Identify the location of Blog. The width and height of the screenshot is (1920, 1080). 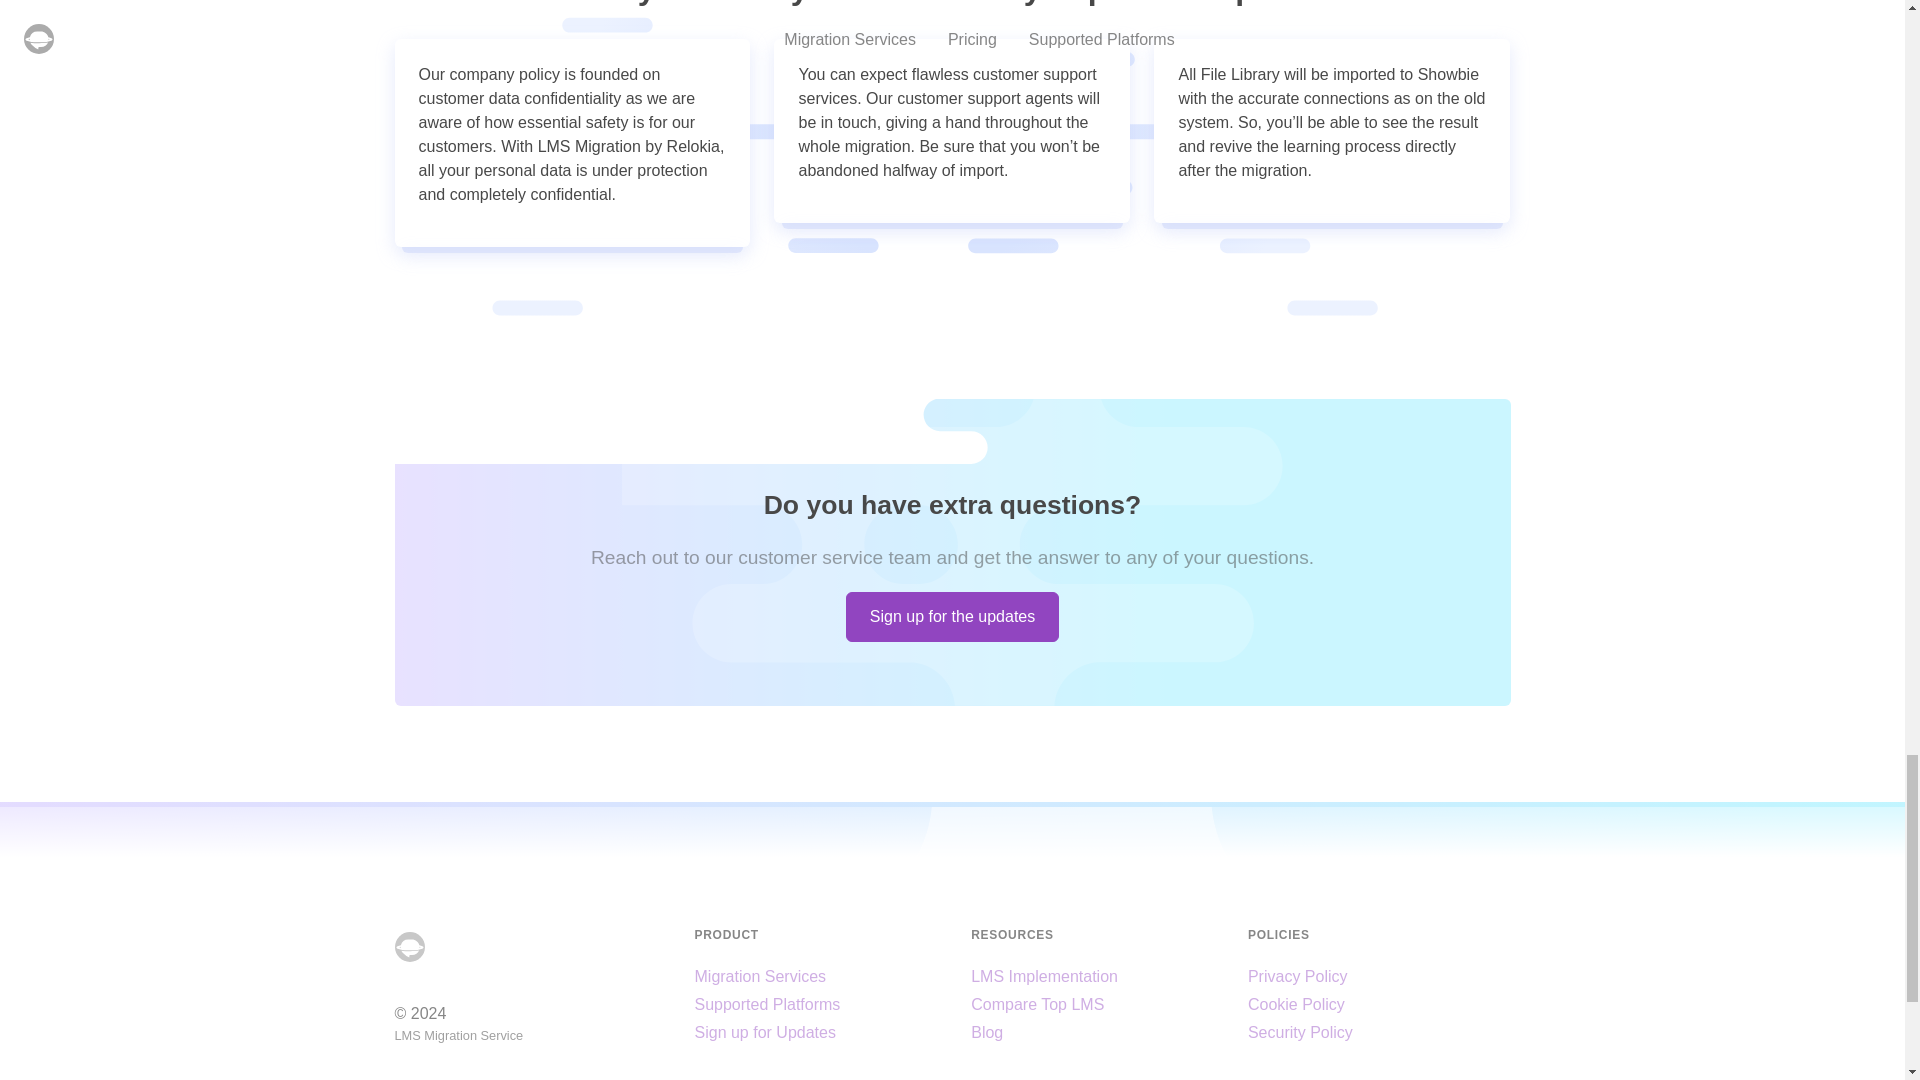
(986, 1032).